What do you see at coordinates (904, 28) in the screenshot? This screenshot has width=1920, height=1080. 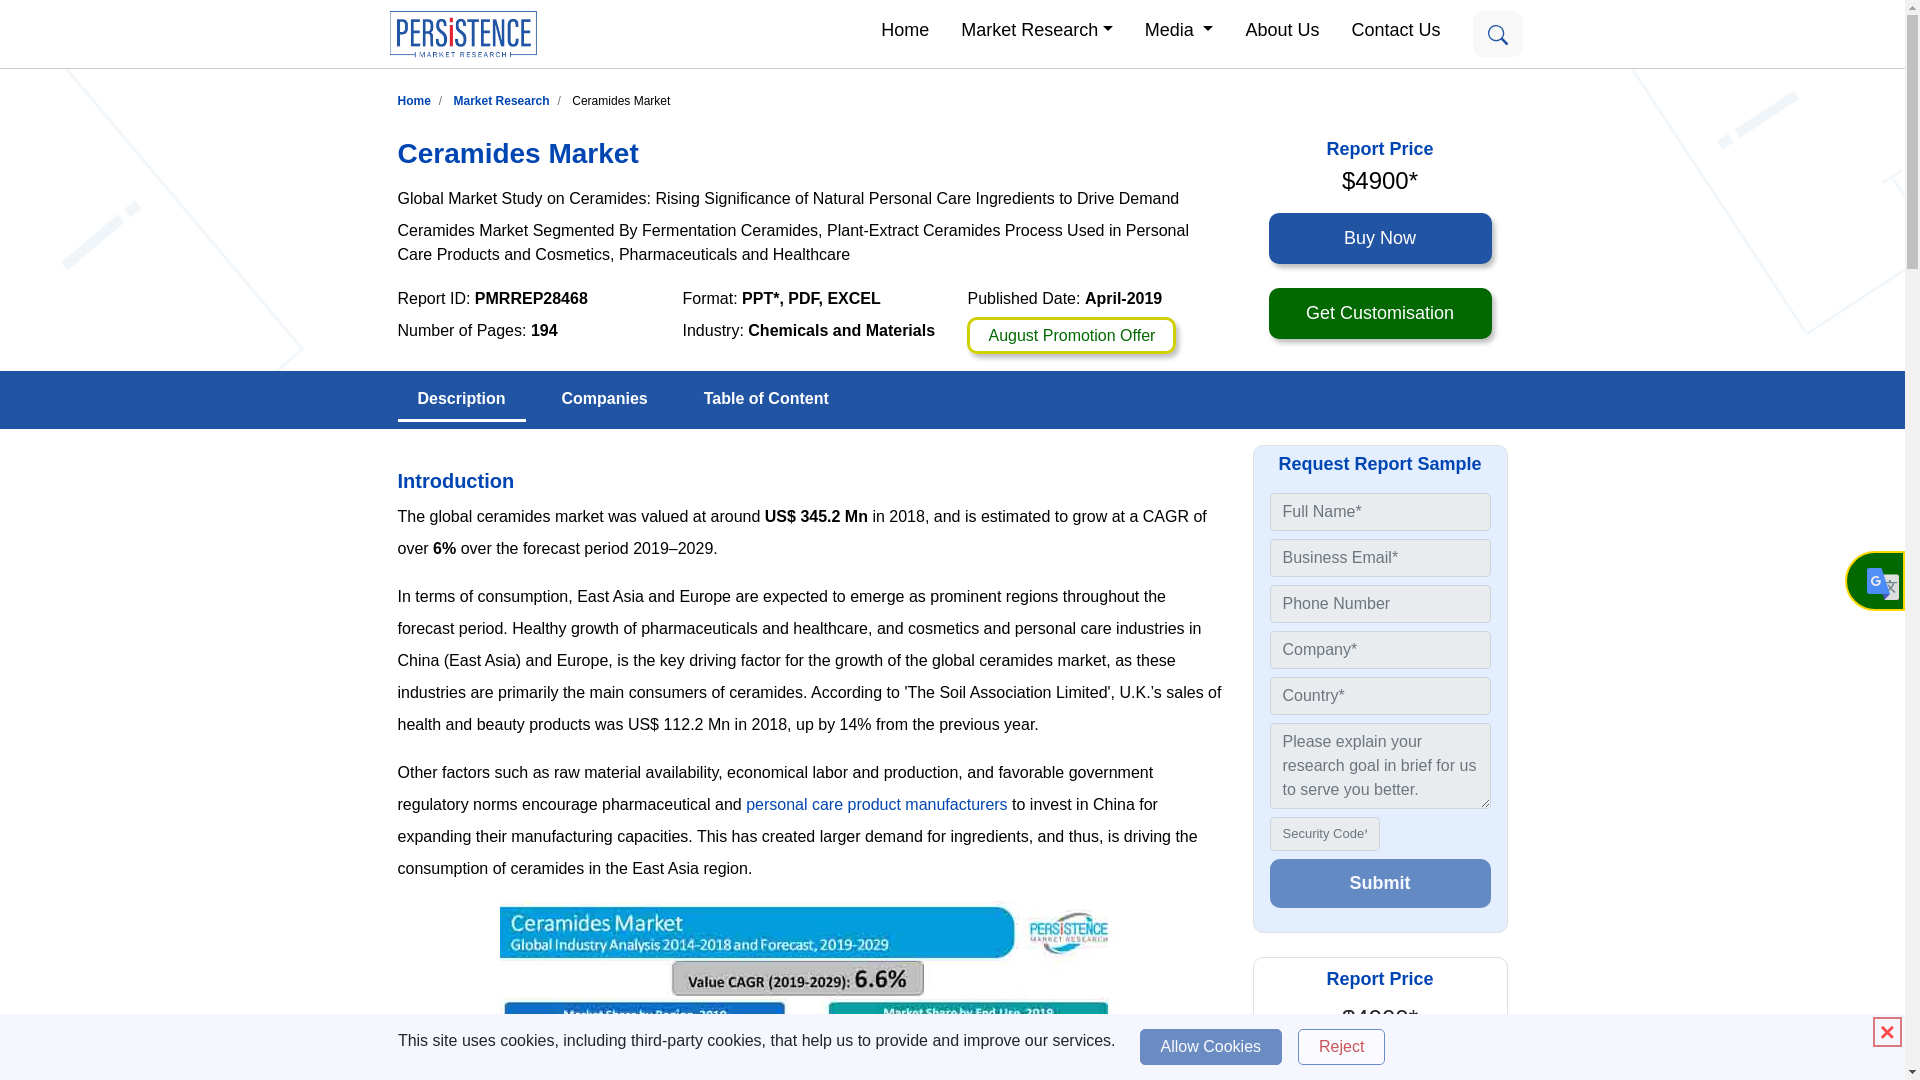 I see `Home` at bounding box center [904, 28].